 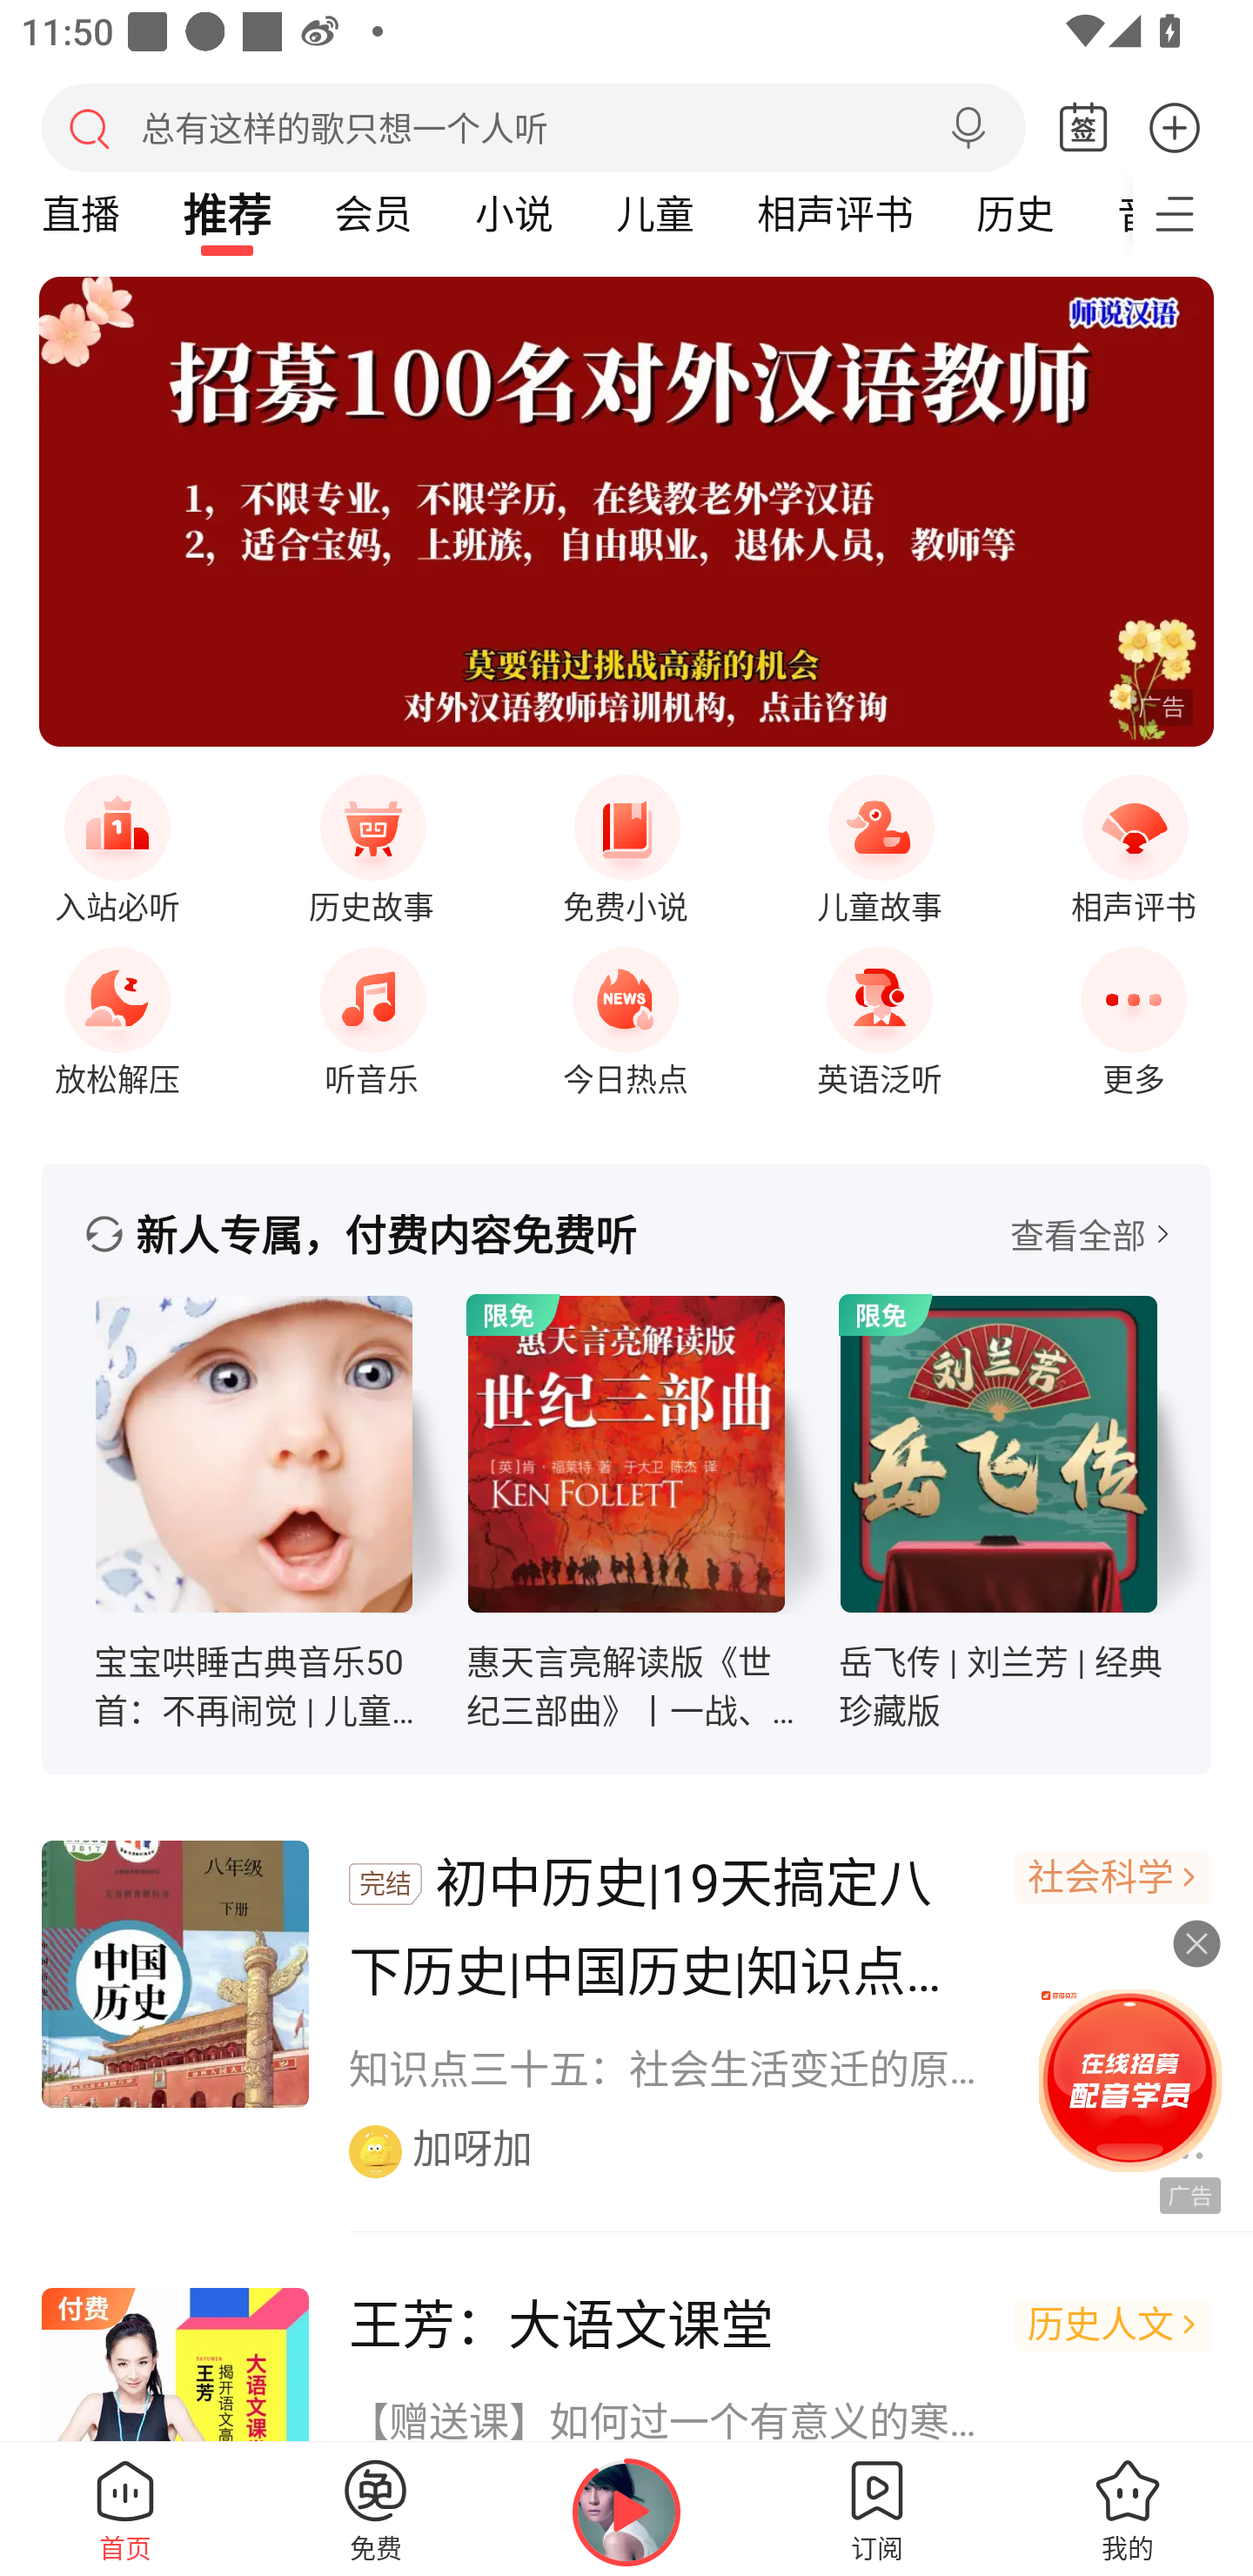 I want to click on 查看全部, so click(x=1089, y=1234).